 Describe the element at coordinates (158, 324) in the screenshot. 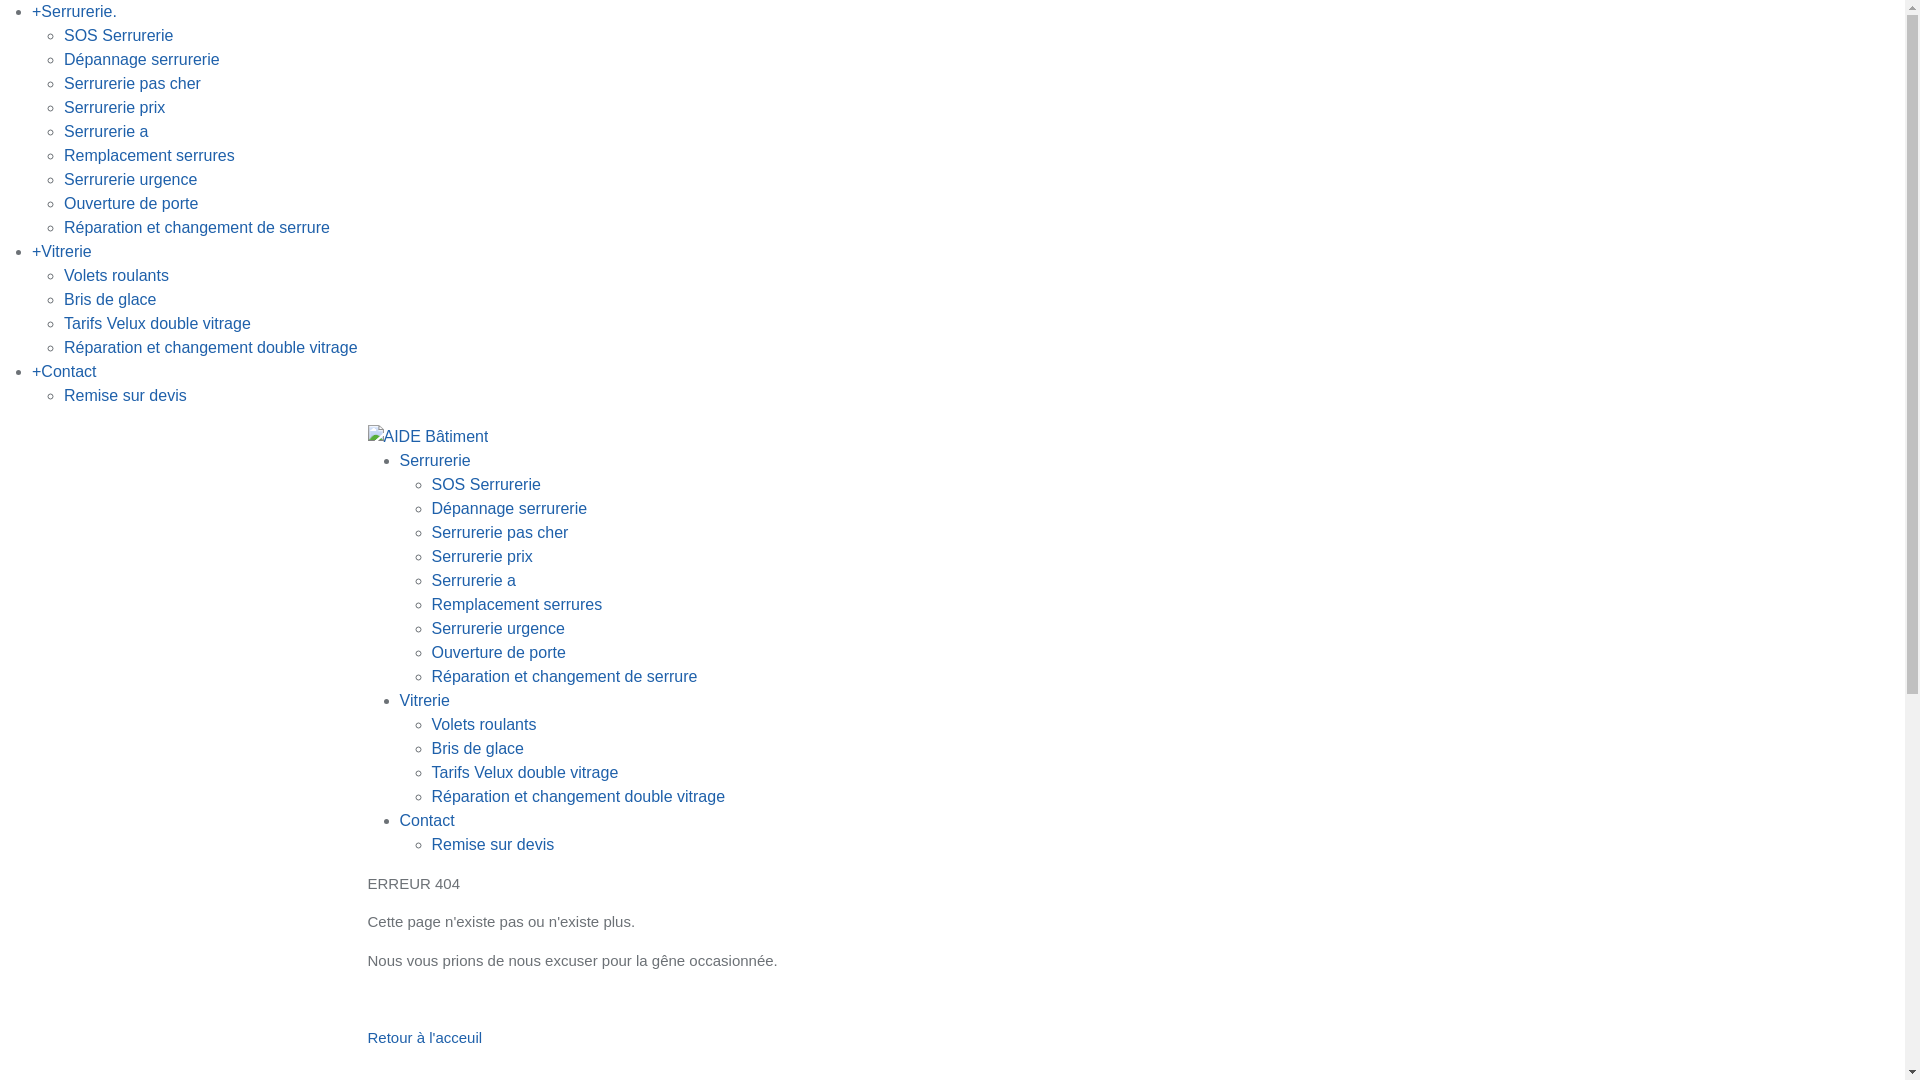

I see `Tarifs Velux double vitrage` at that location.